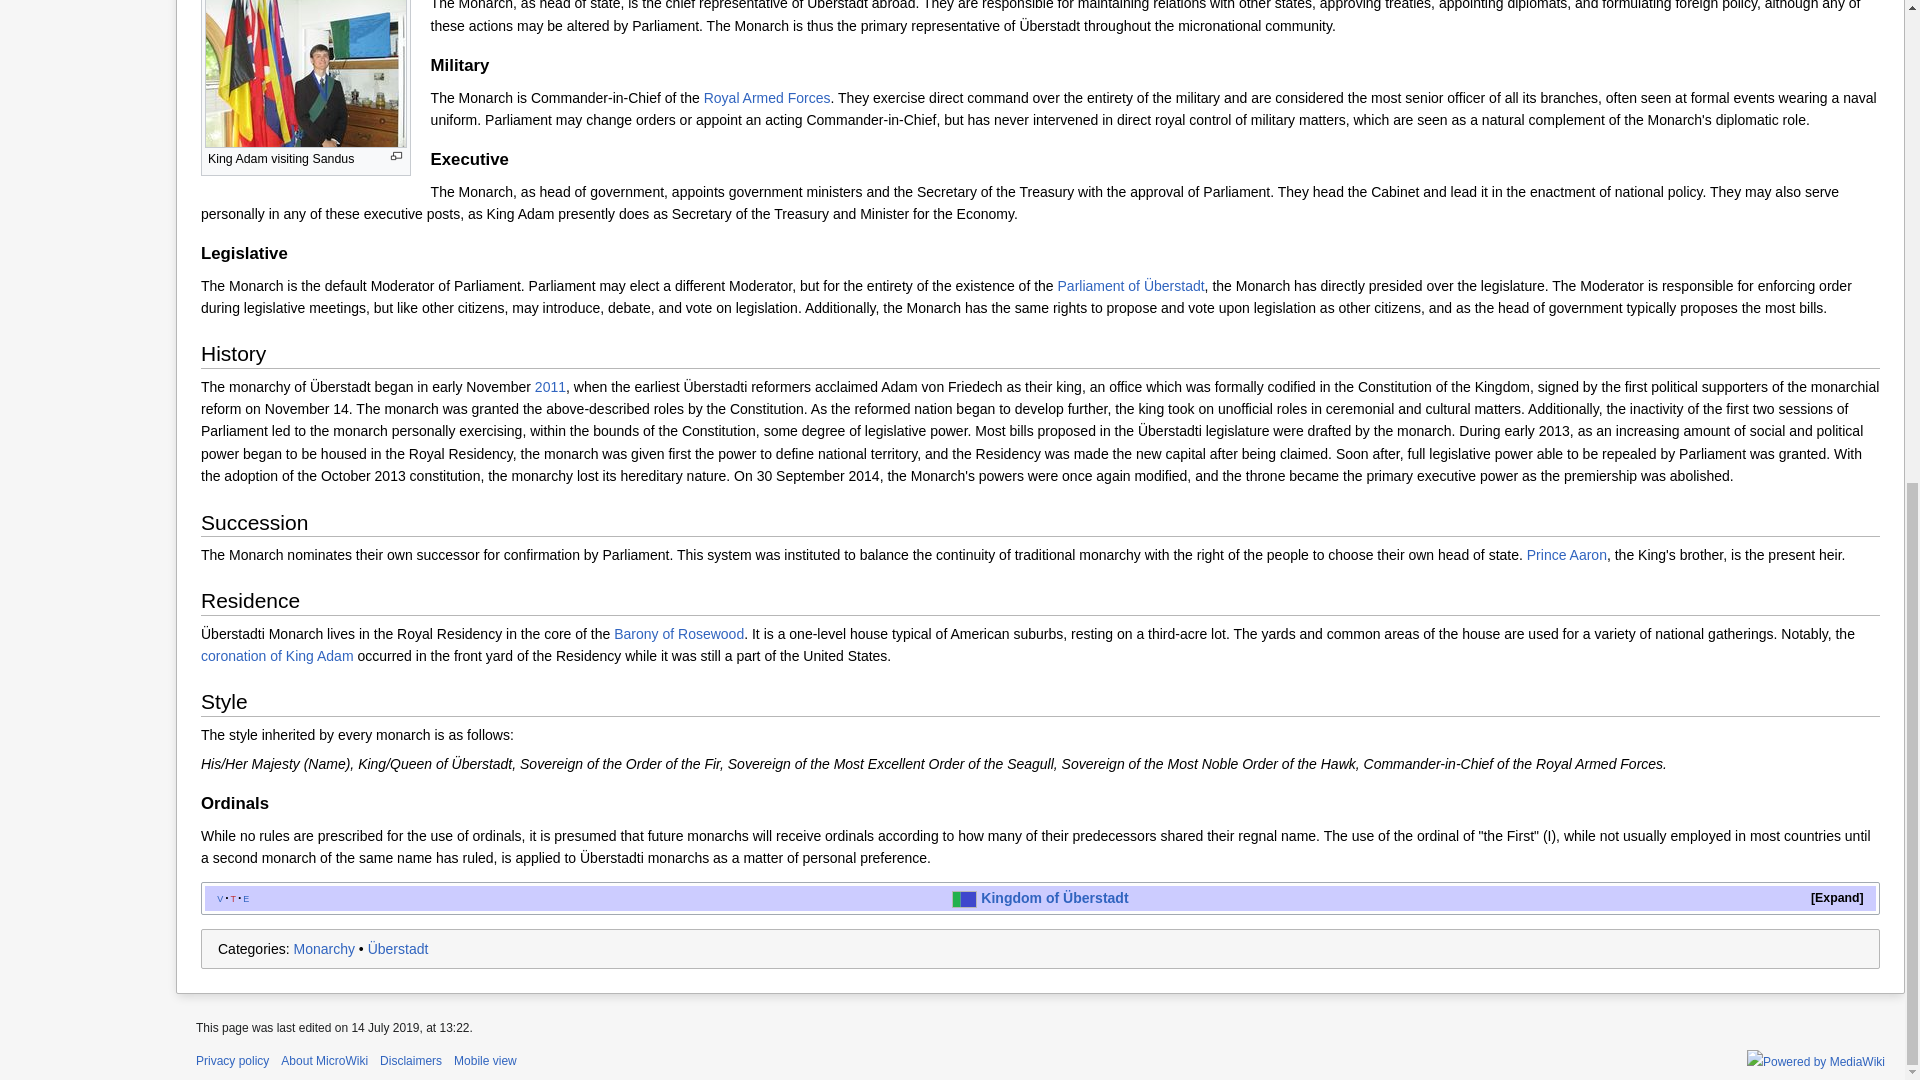 Image resolution: width=1920 pixels, height=1080 pixels. I want to click on 2011, so click(550, 387).